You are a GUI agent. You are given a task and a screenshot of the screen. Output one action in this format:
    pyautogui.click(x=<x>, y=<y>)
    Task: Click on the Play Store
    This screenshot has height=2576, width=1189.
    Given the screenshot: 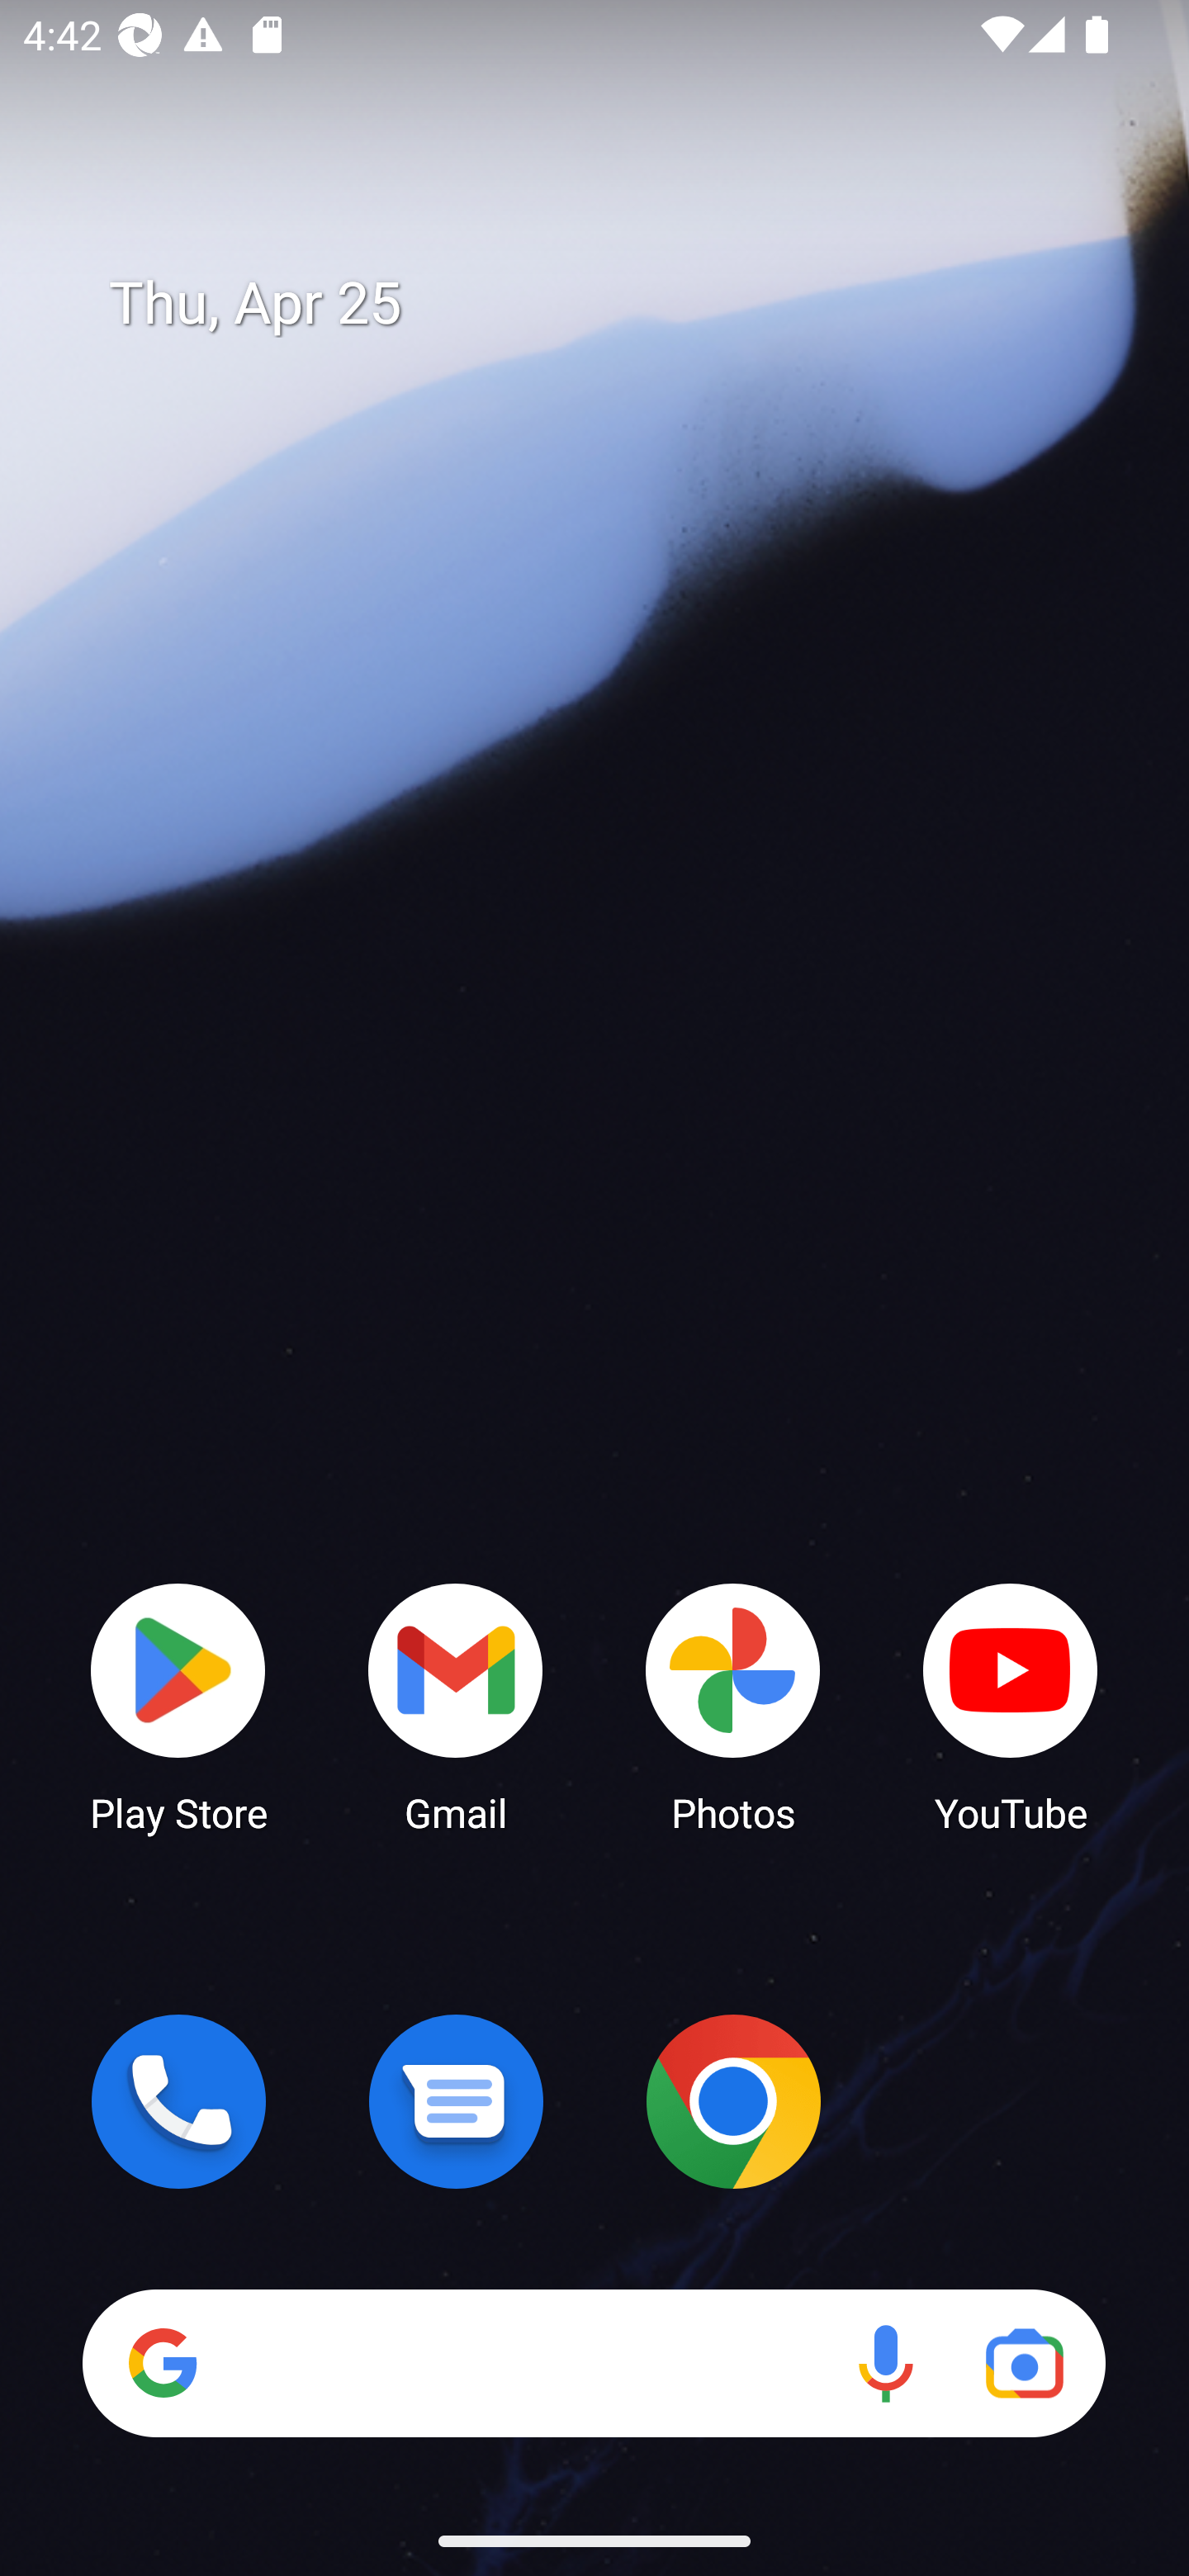 What is the action you would take?
    pyautogui.click(x=178, y=1706)
    